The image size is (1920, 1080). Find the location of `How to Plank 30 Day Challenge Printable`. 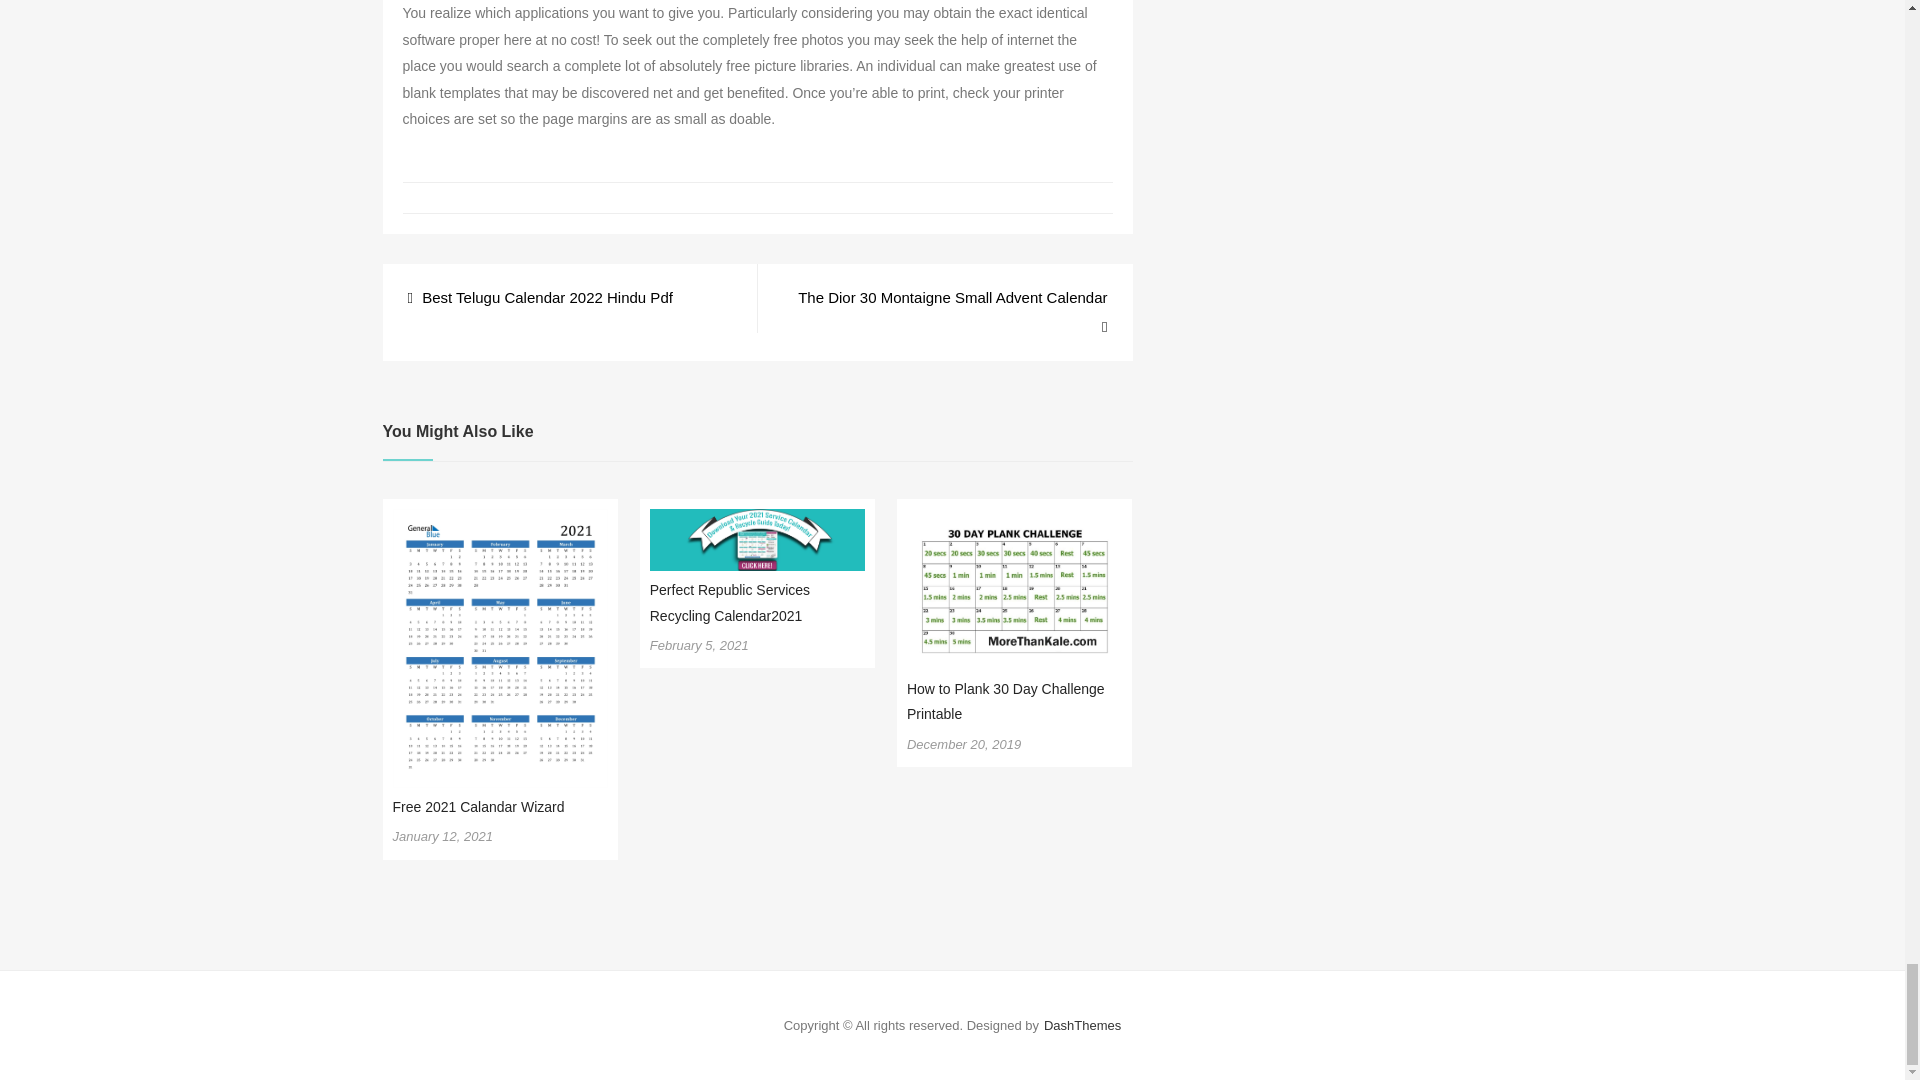

How to Plank 30 Day Challenge Printable is located at coordinates (1006, 702).